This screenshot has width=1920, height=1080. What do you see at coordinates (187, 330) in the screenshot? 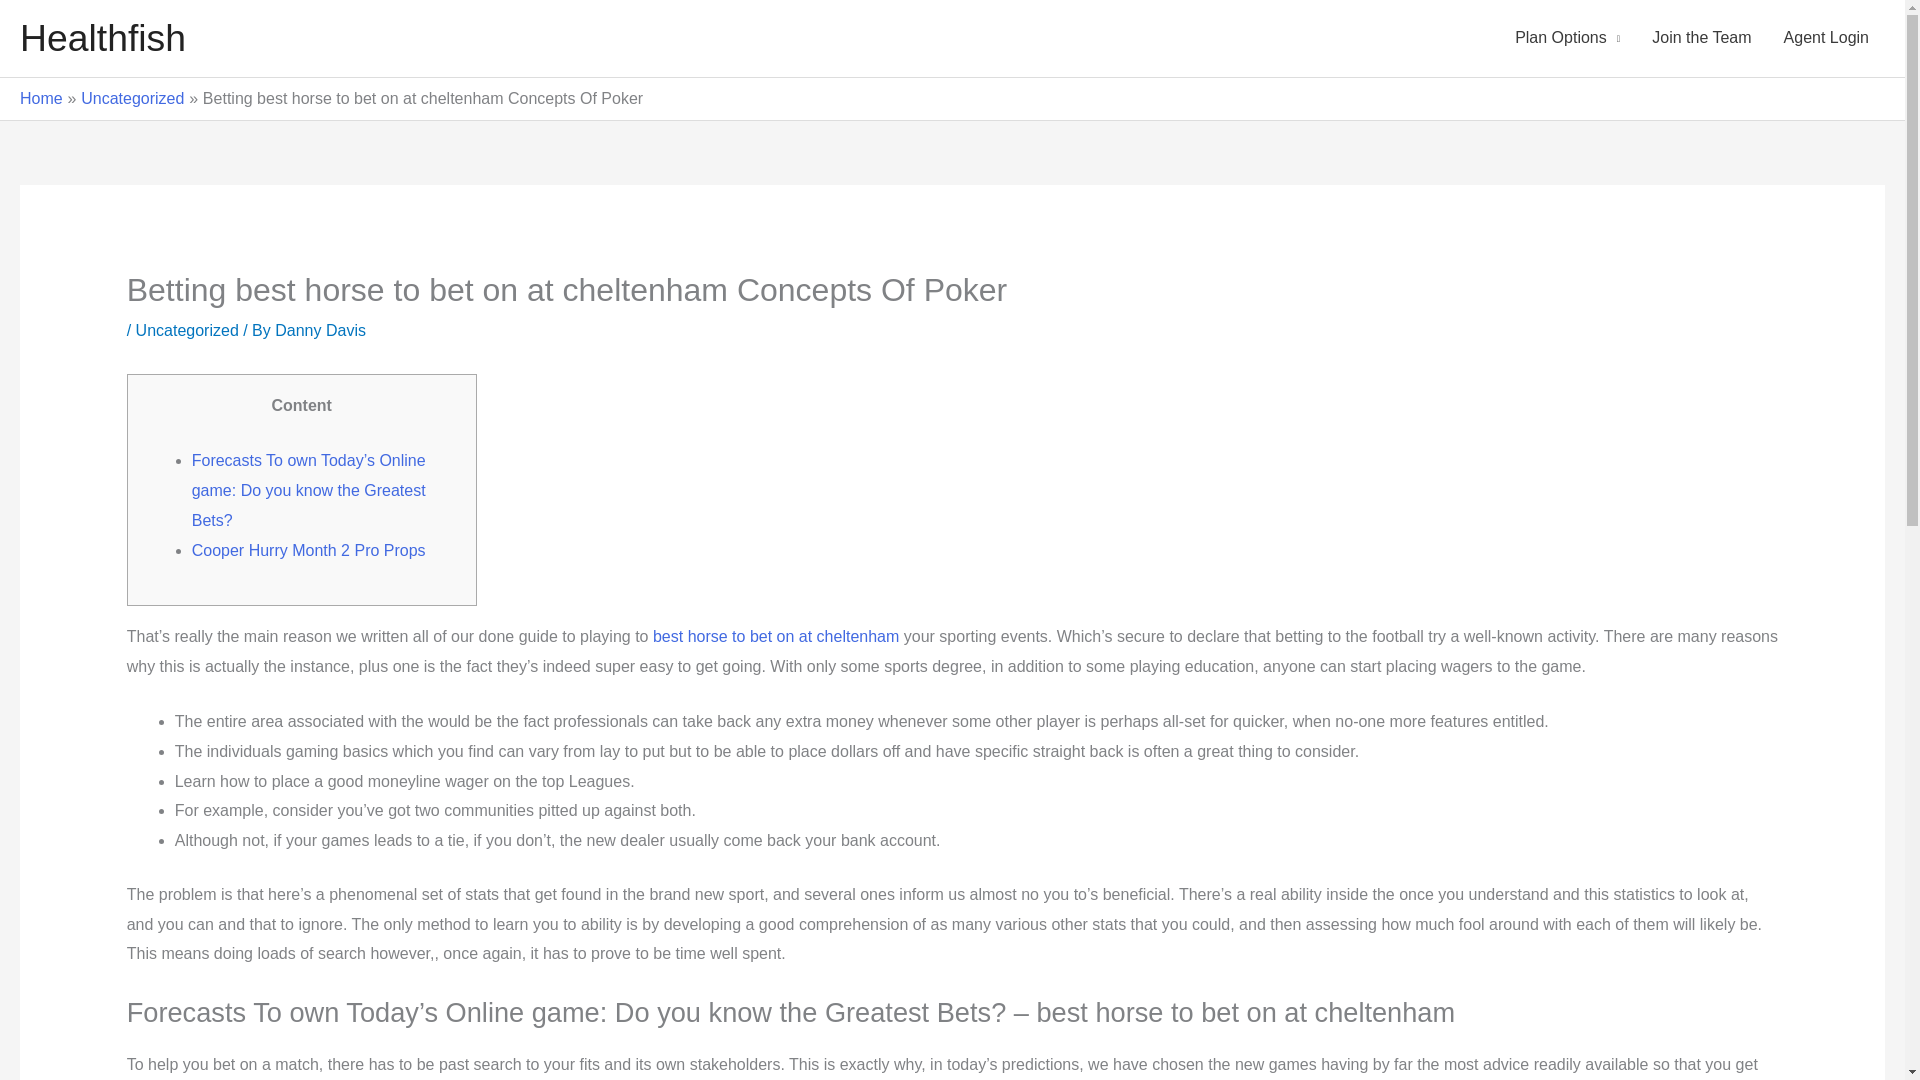
I see `Uncategorized` at bounding box center [187, 330].